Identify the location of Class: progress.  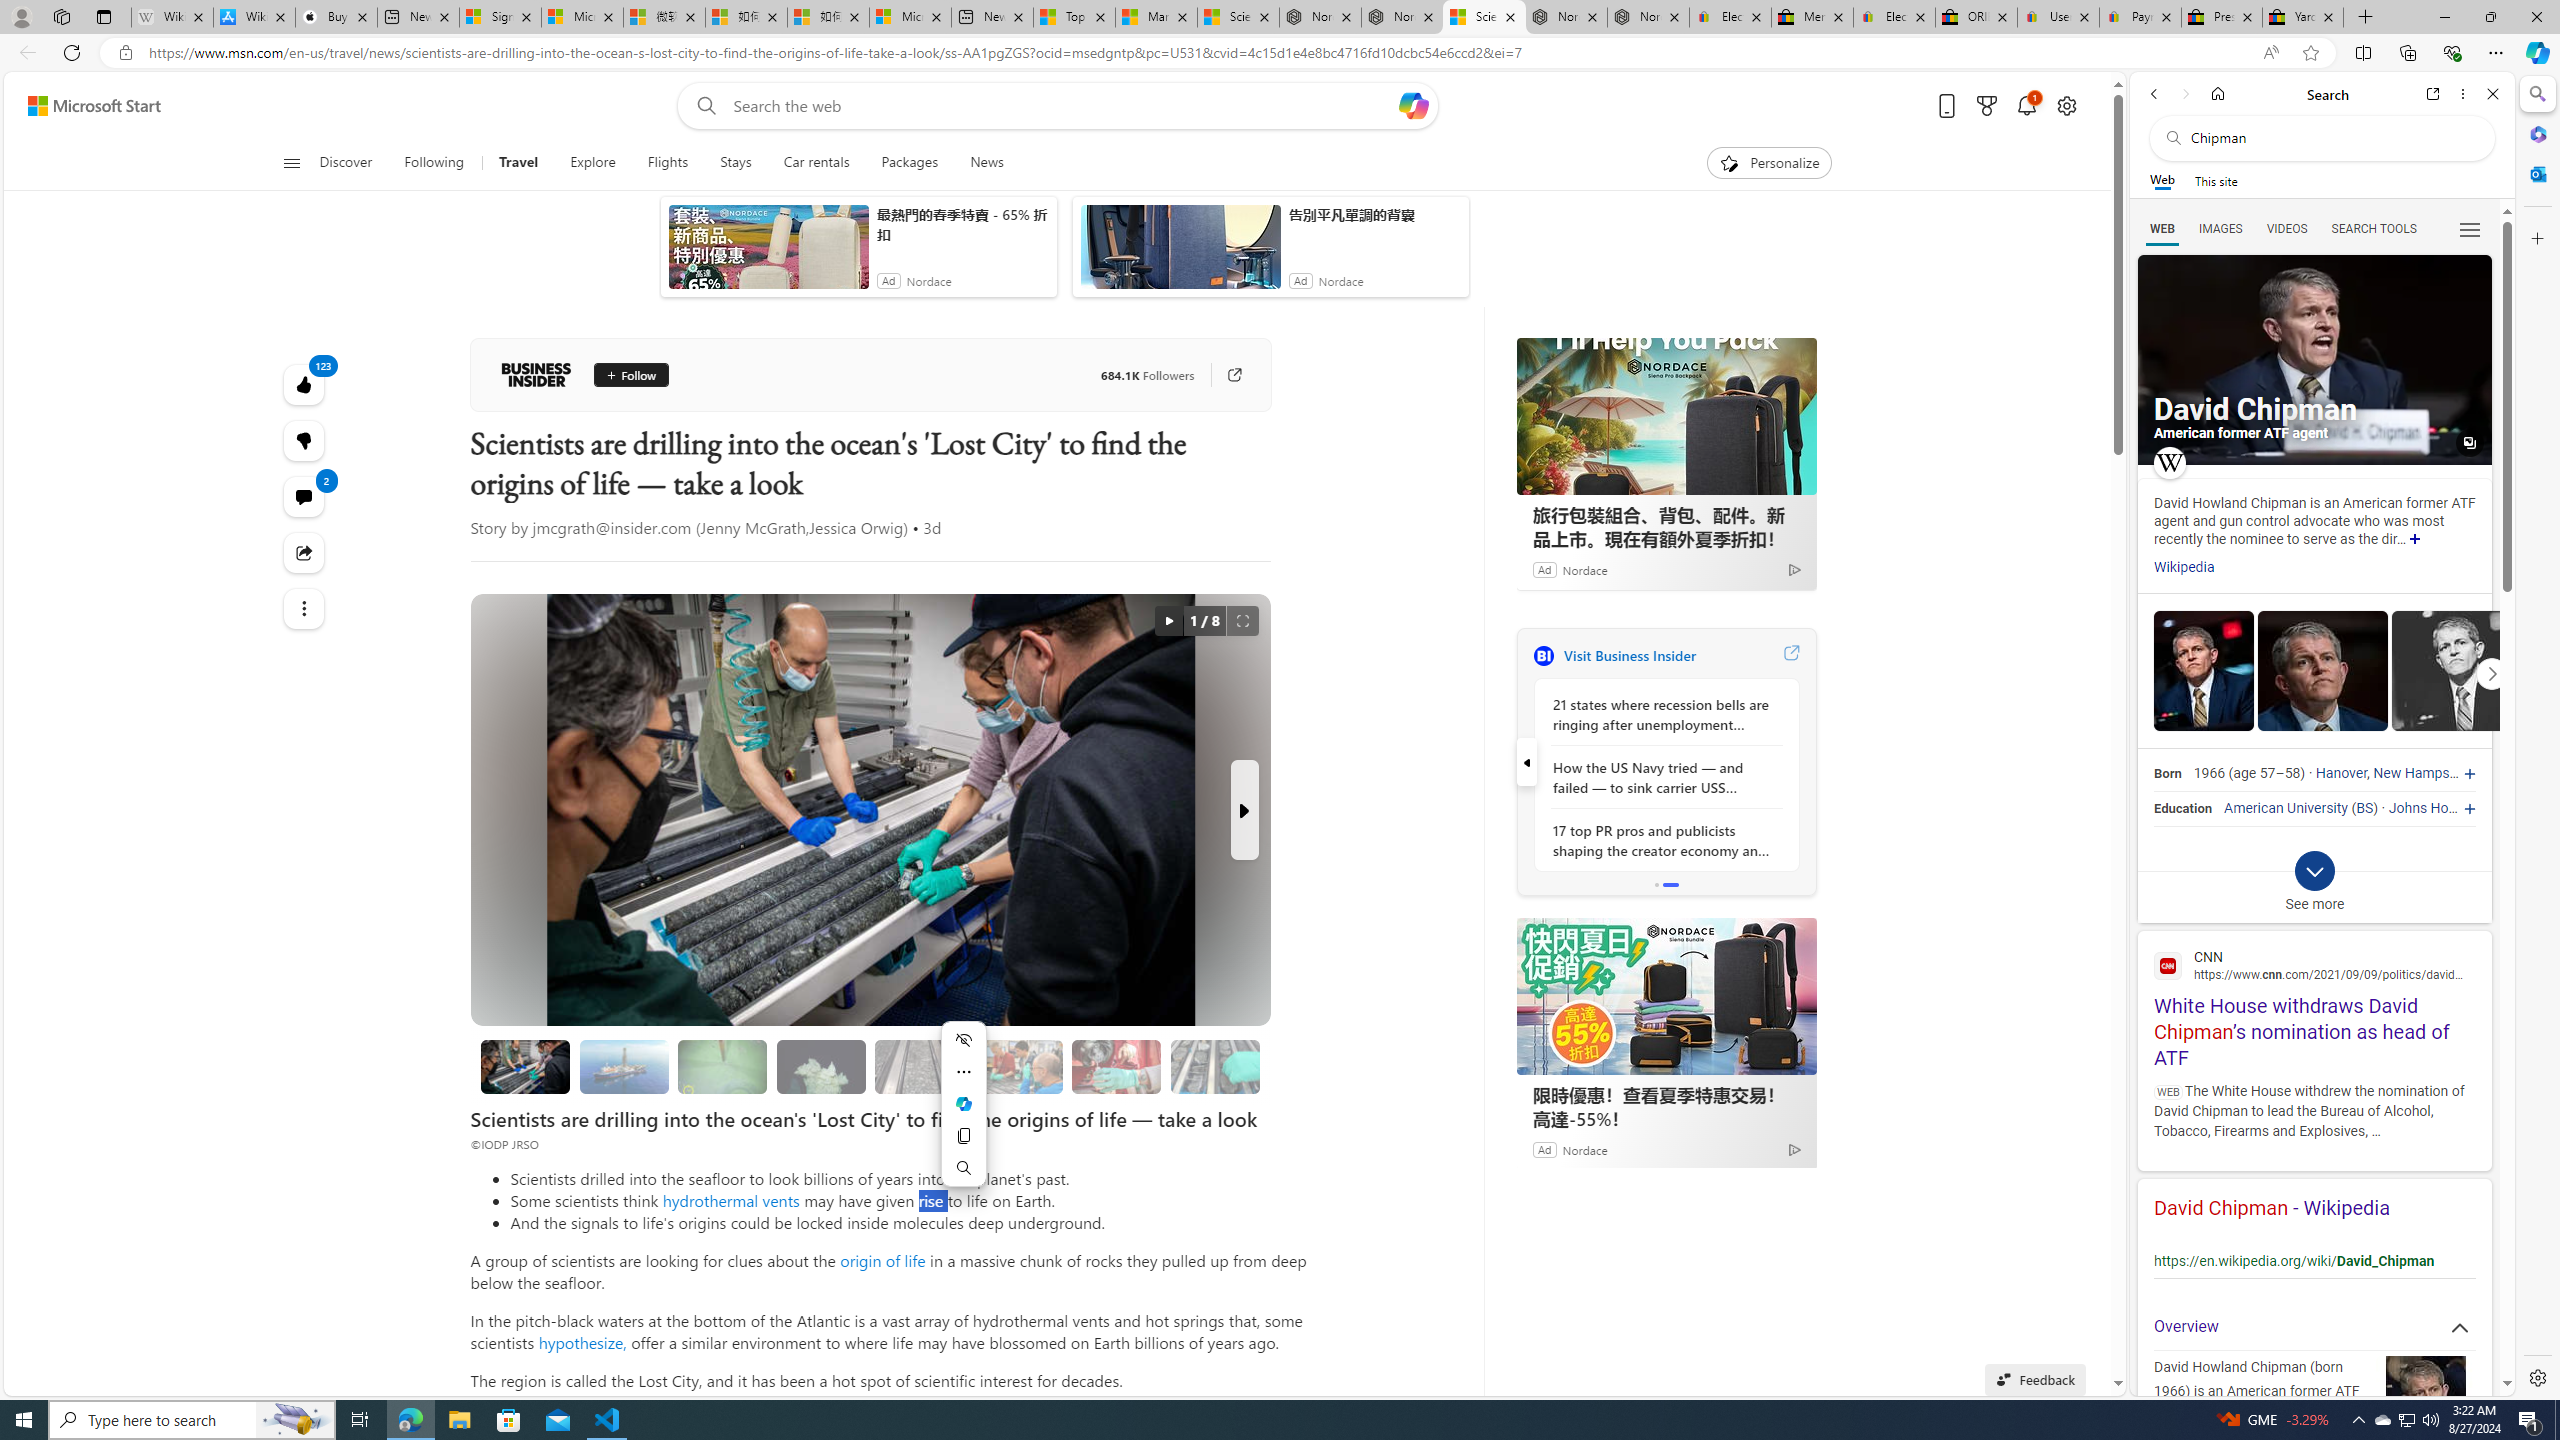
(1216, 1063).